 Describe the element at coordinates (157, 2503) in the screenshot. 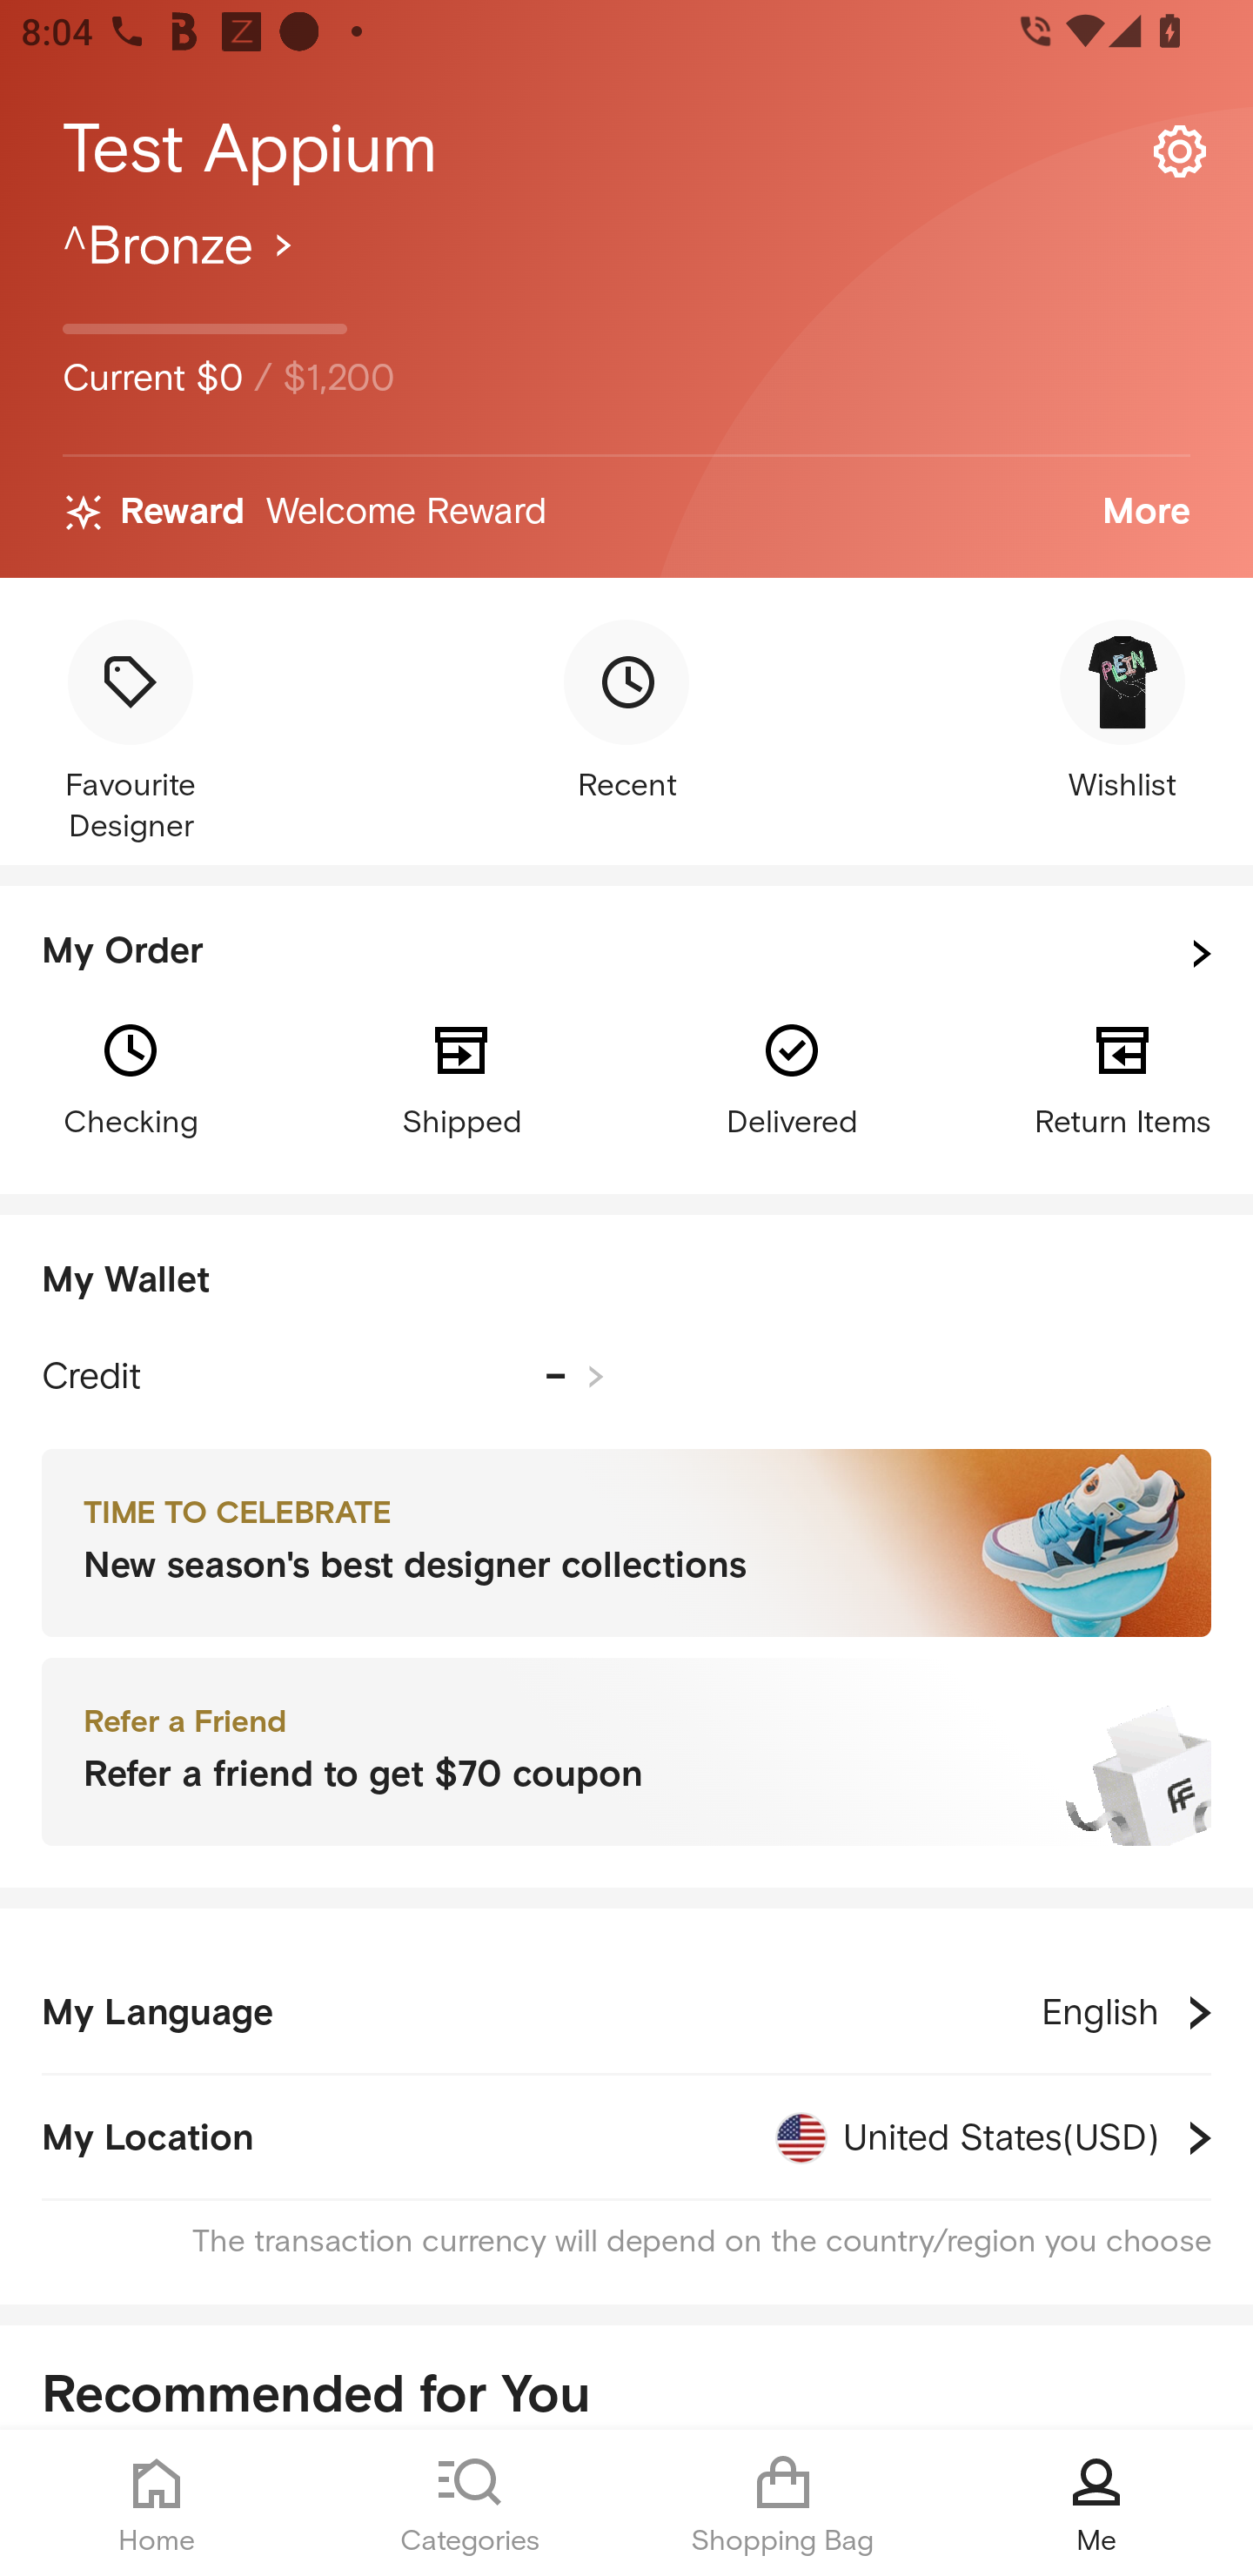

I see `Home` at that location.